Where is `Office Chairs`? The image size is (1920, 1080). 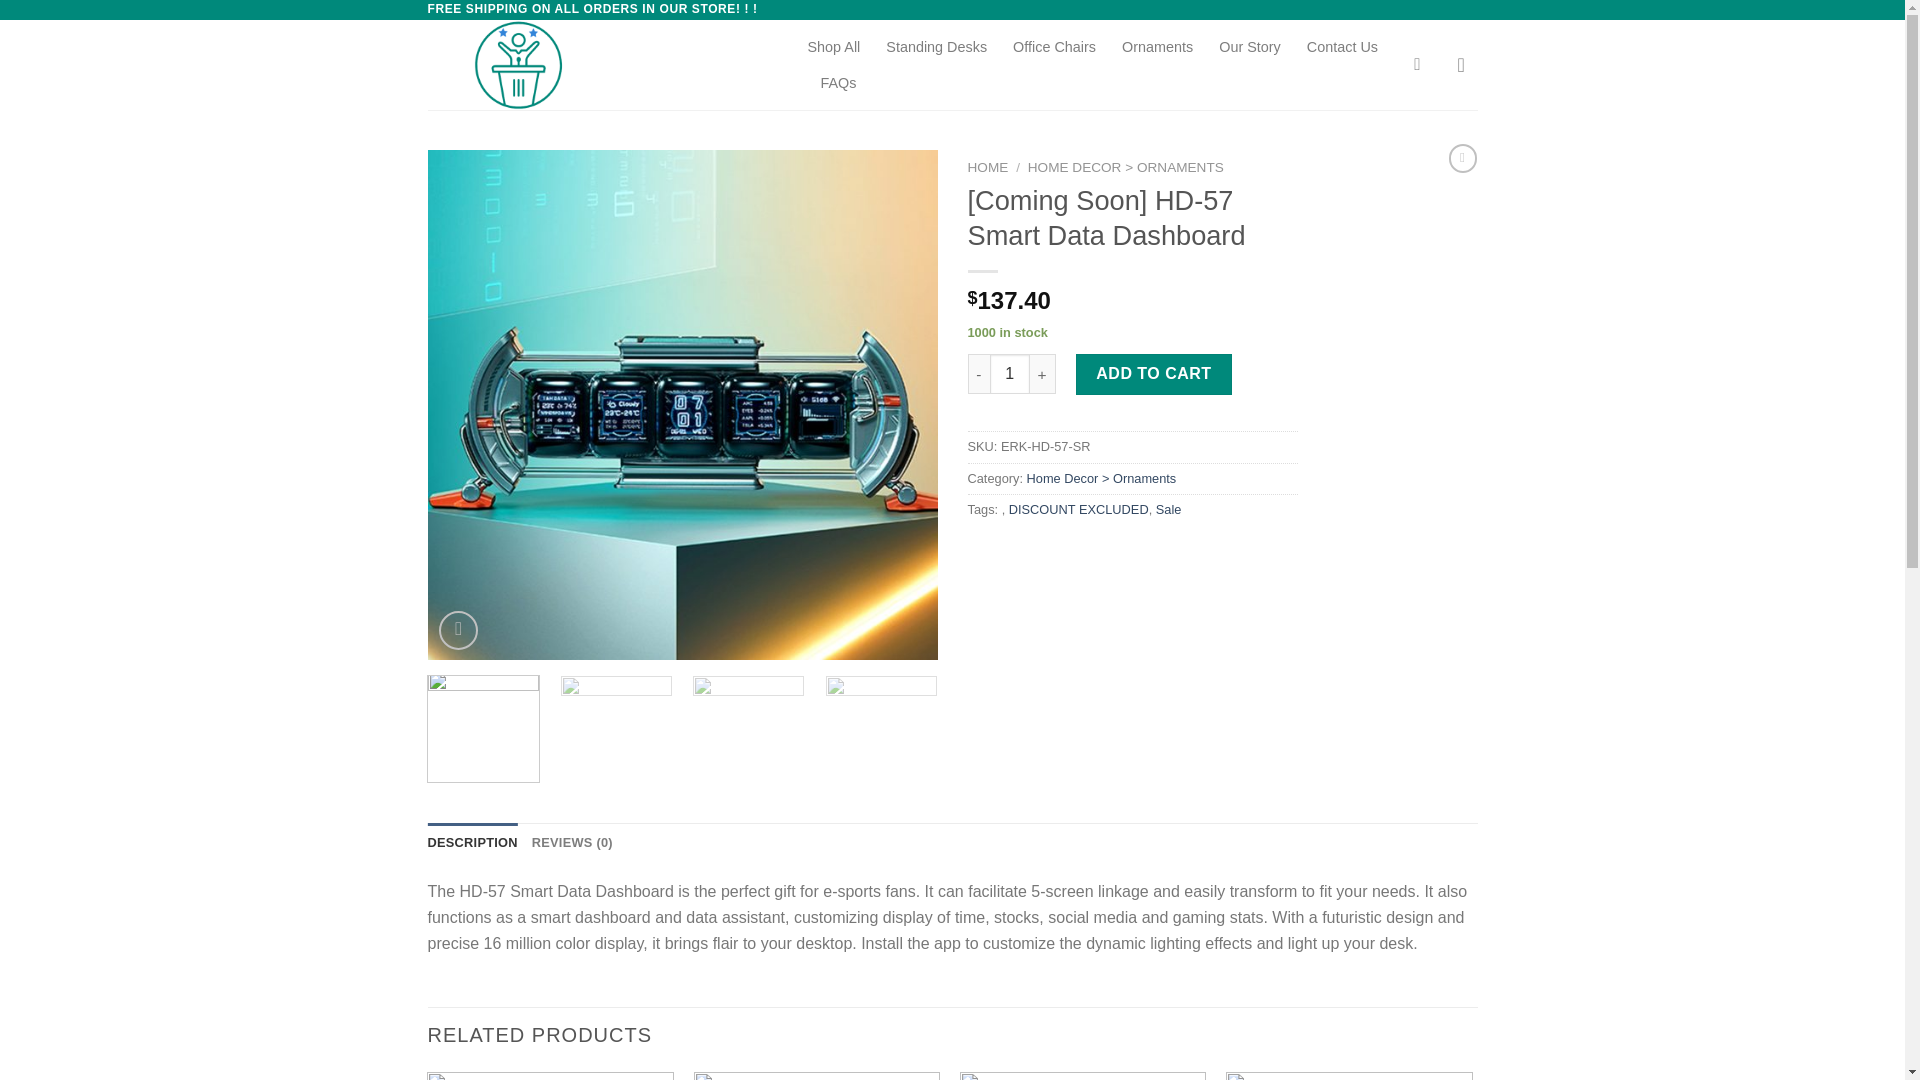
Office Chairs is located at coordinates (1054, 46).